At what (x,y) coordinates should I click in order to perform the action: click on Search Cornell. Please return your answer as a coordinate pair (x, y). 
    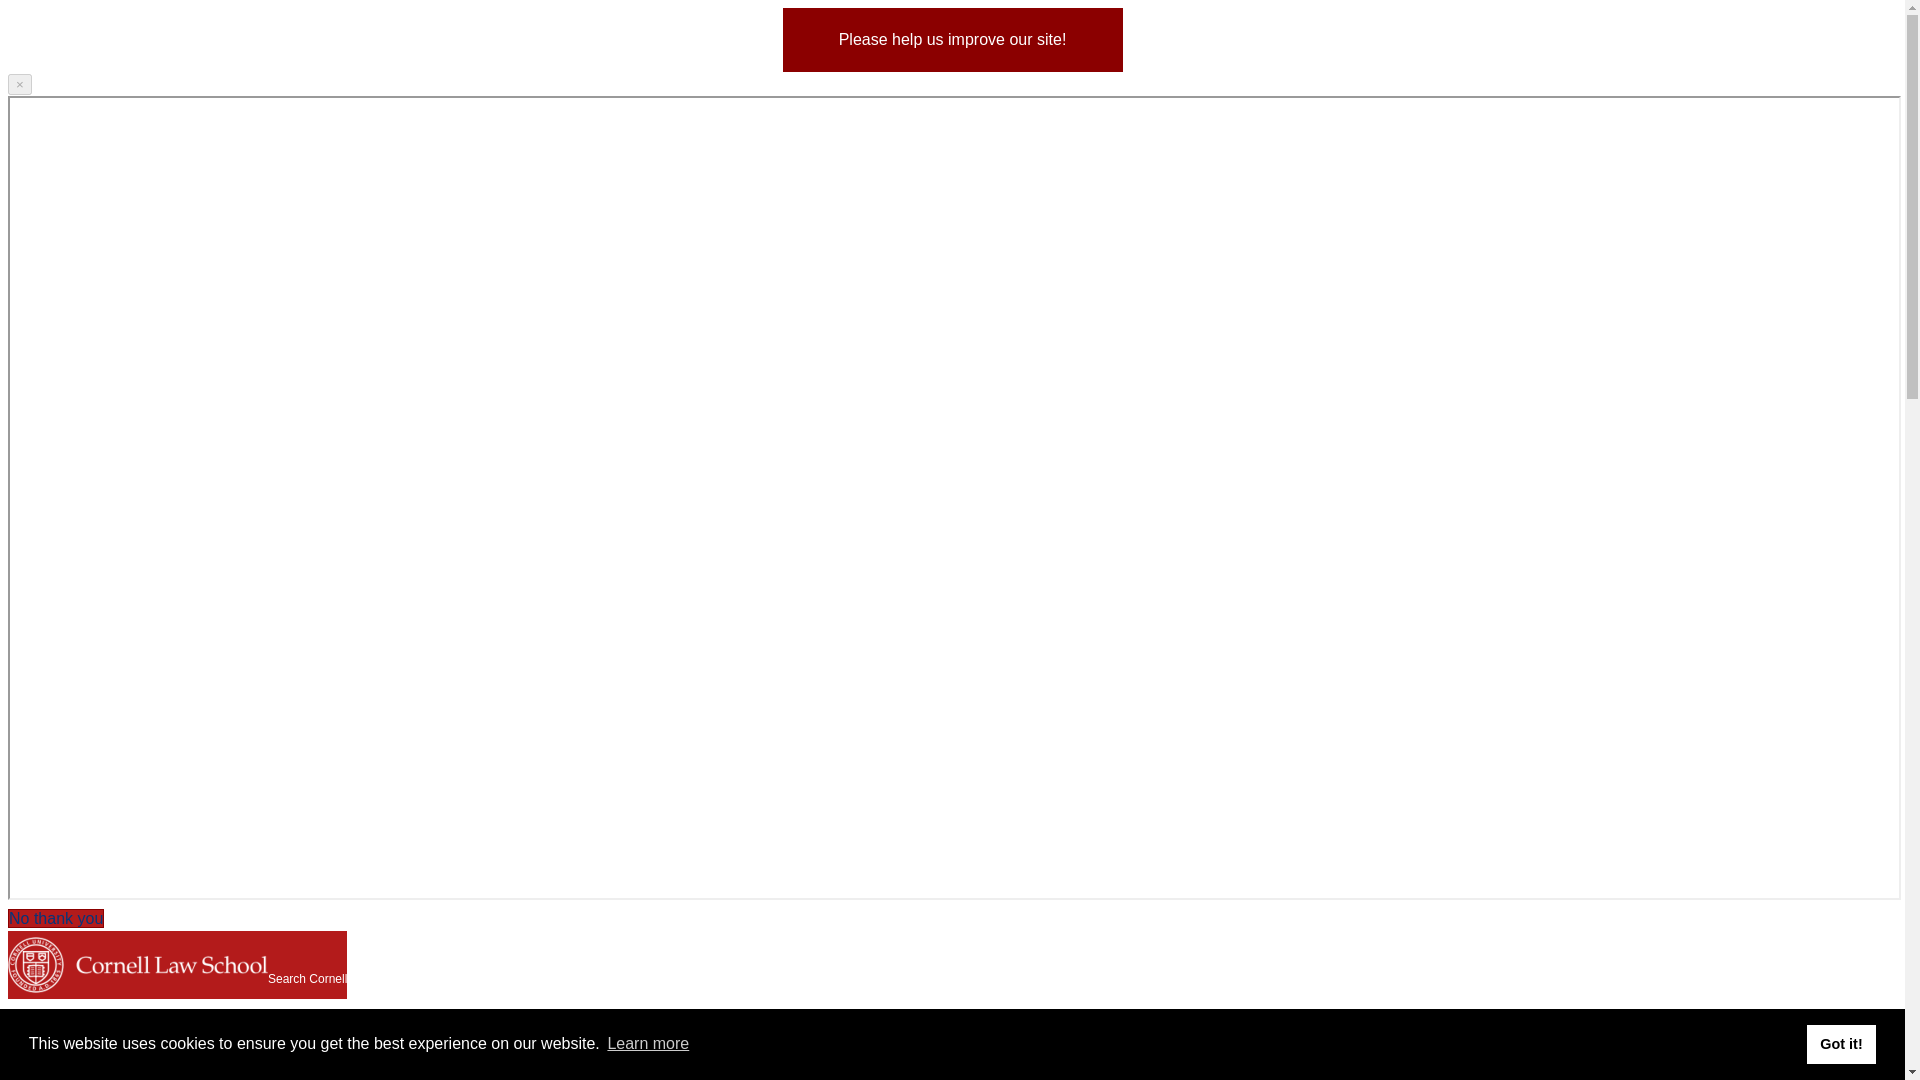
    Looking at the image, I should click on (308, 972).